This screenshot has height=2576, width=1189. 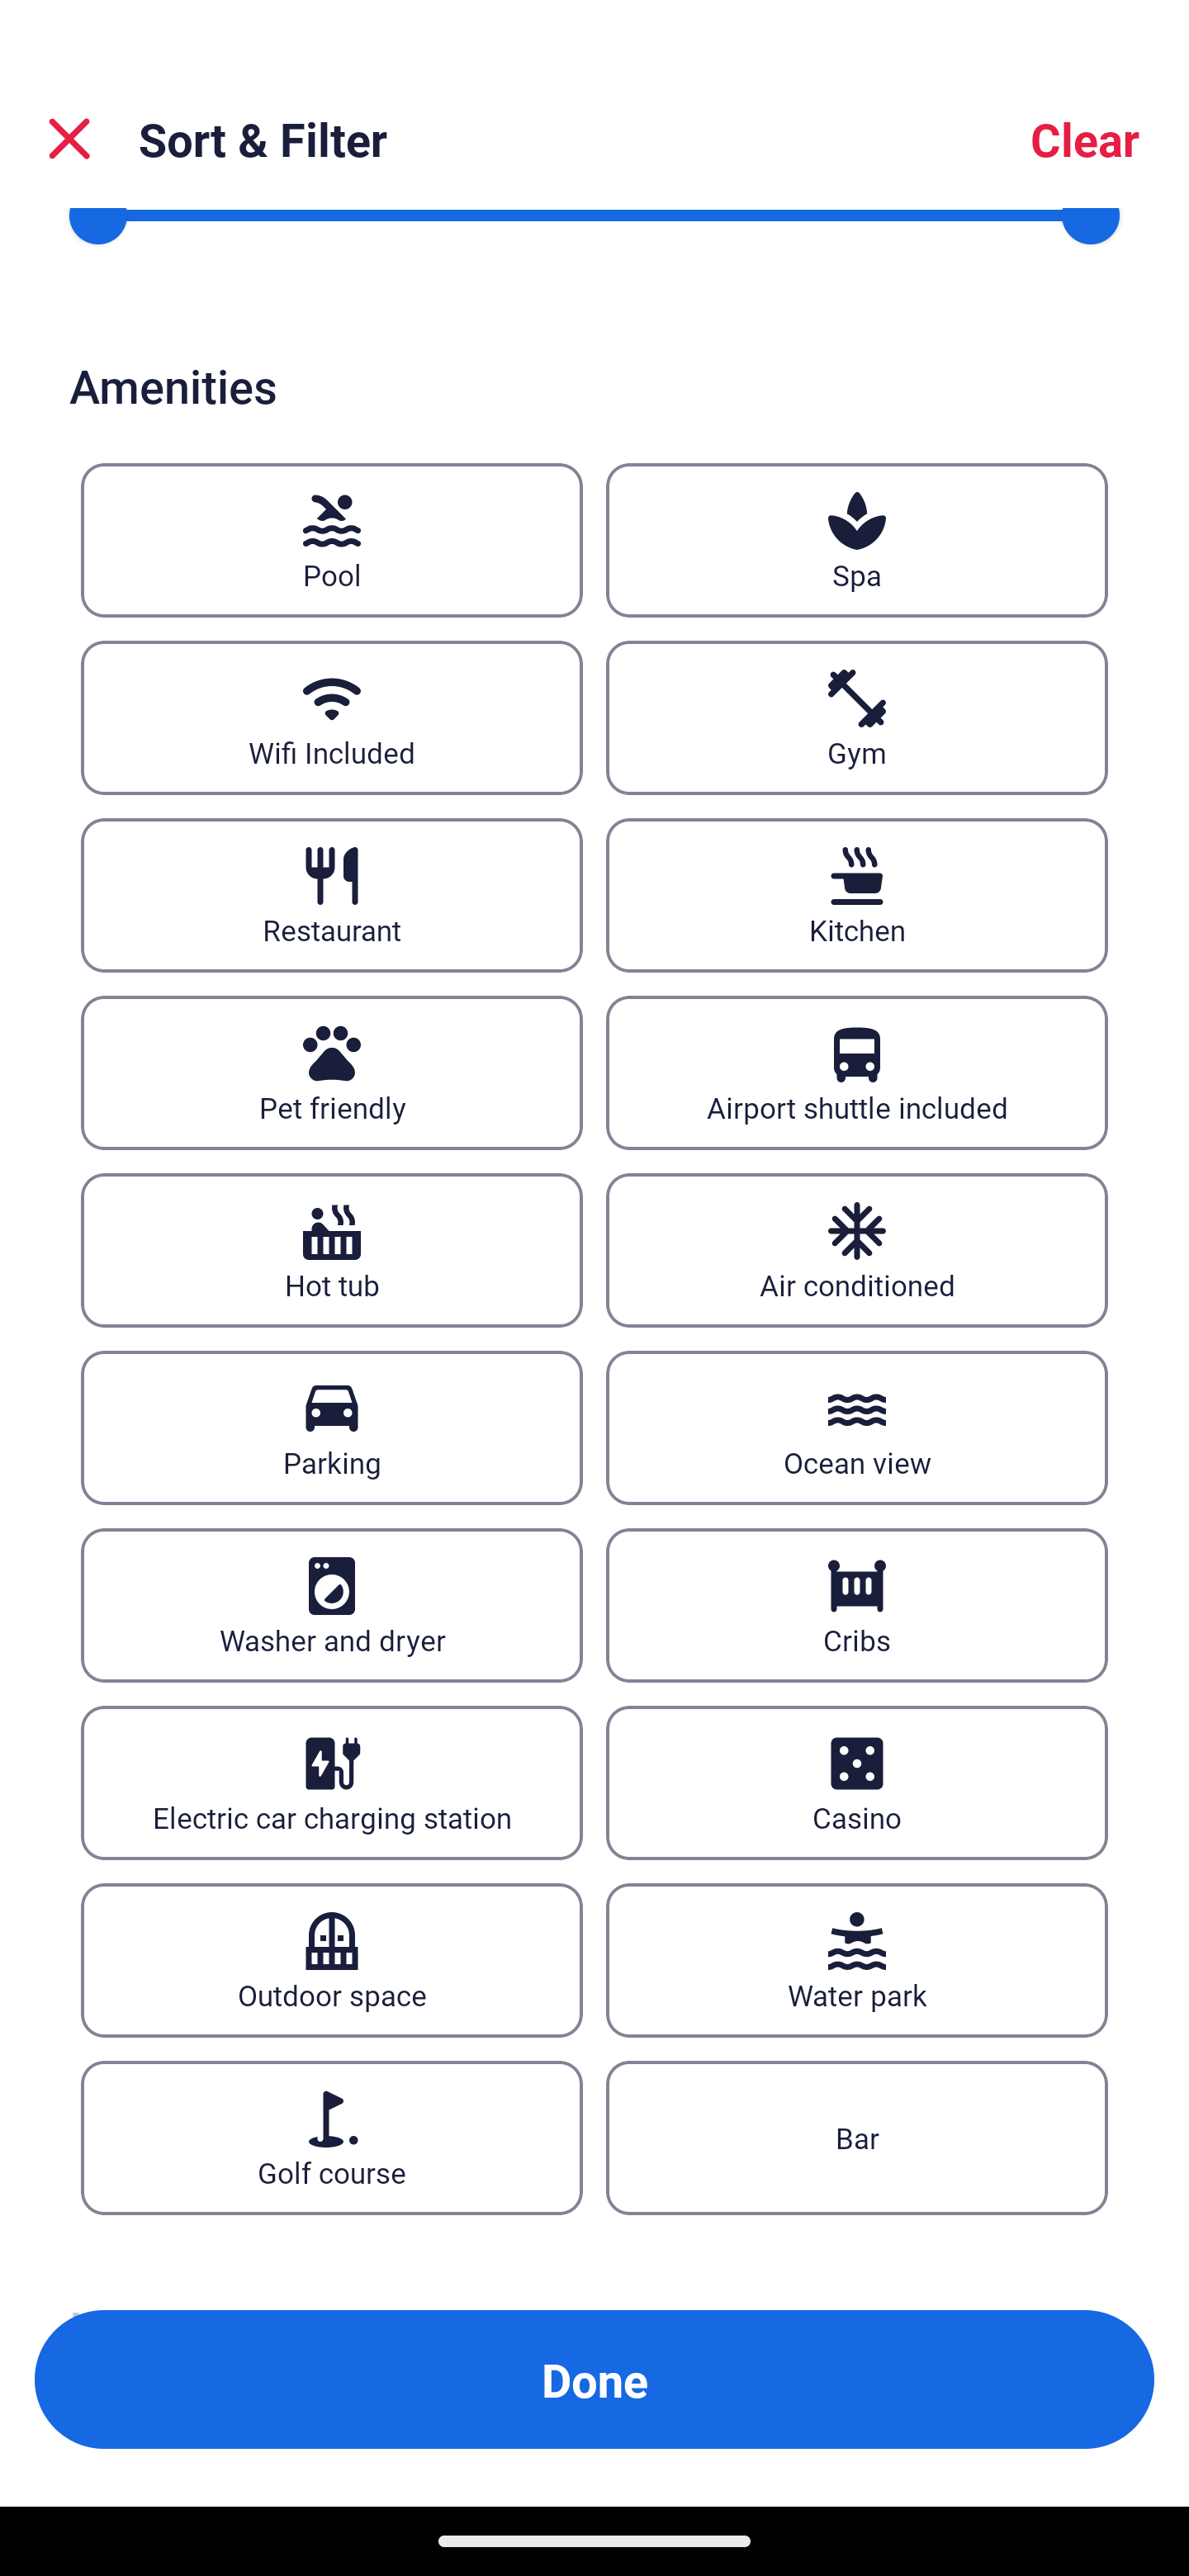 I want to click on Hot tub, so click(x=331, y=1248).